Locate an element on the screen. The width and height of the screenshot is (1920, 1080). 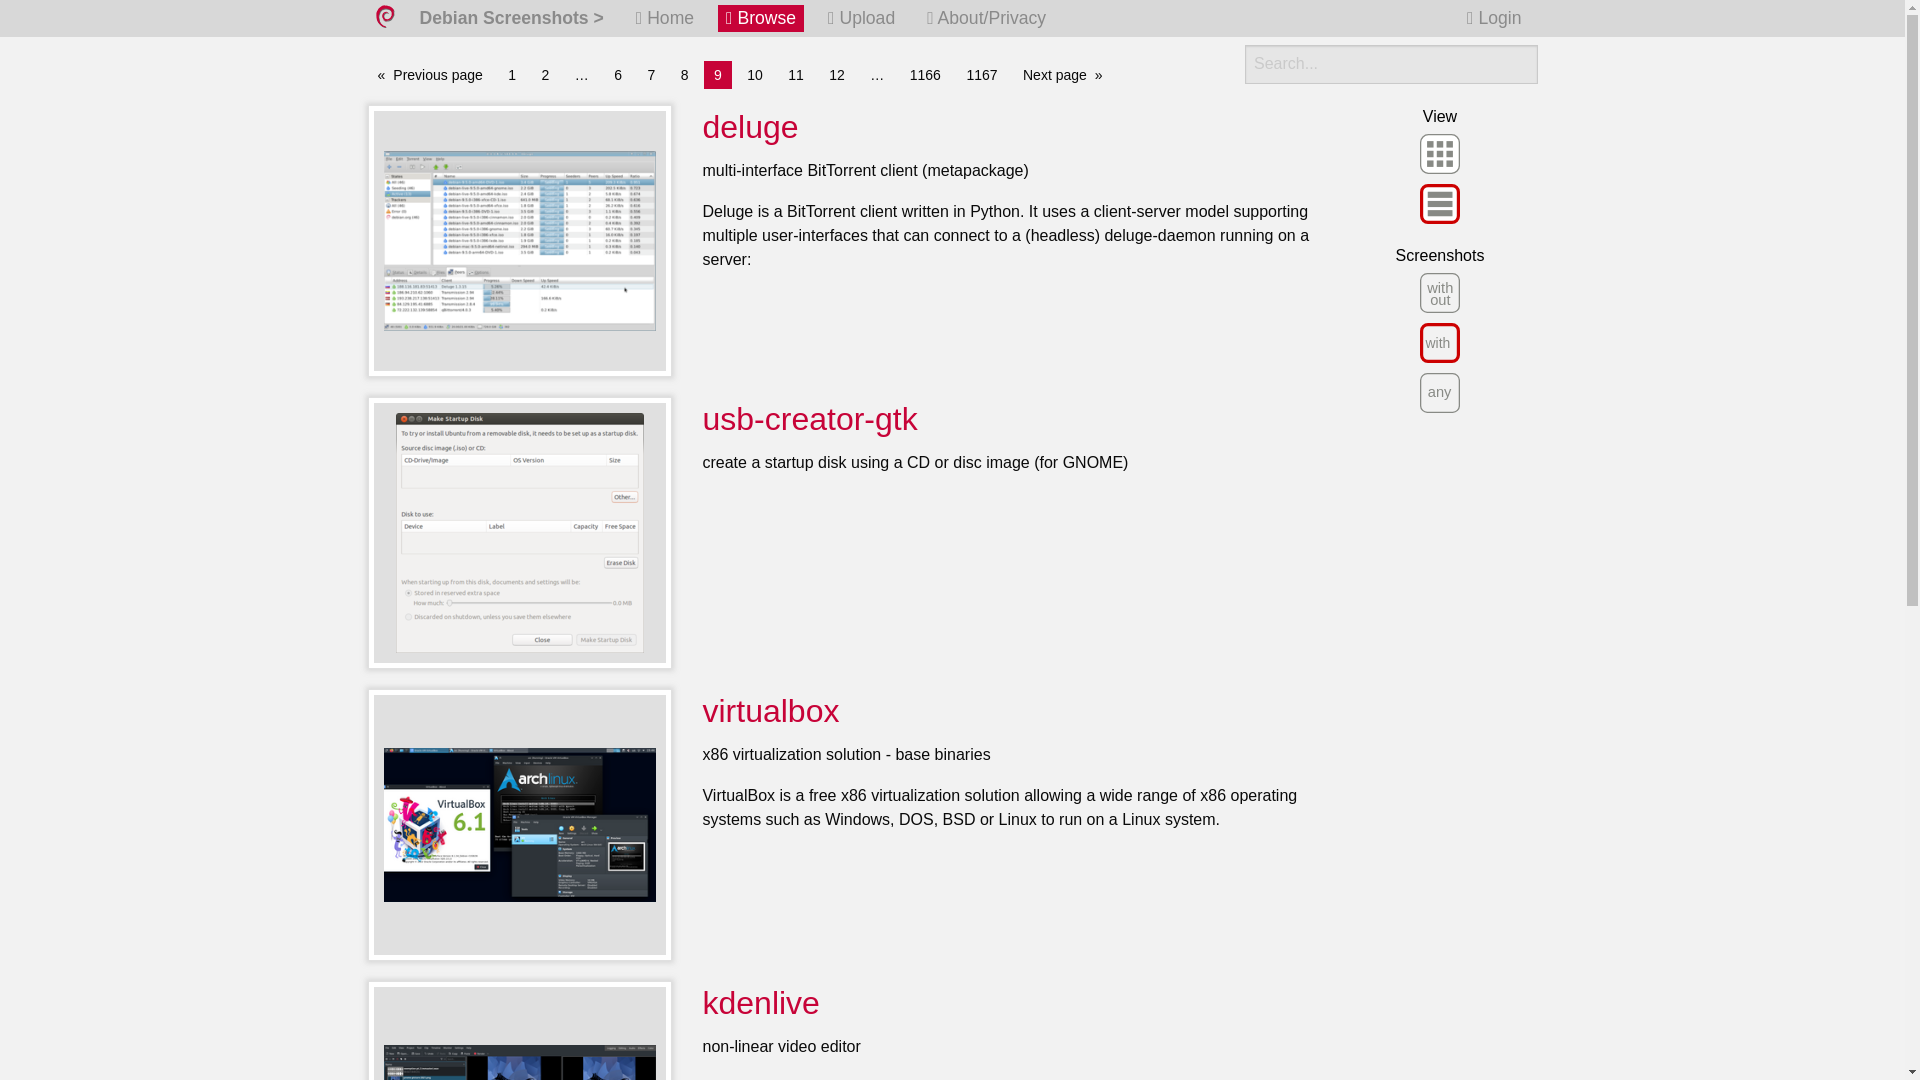
usb-creator-gtk is located at coordinates (810, 418).